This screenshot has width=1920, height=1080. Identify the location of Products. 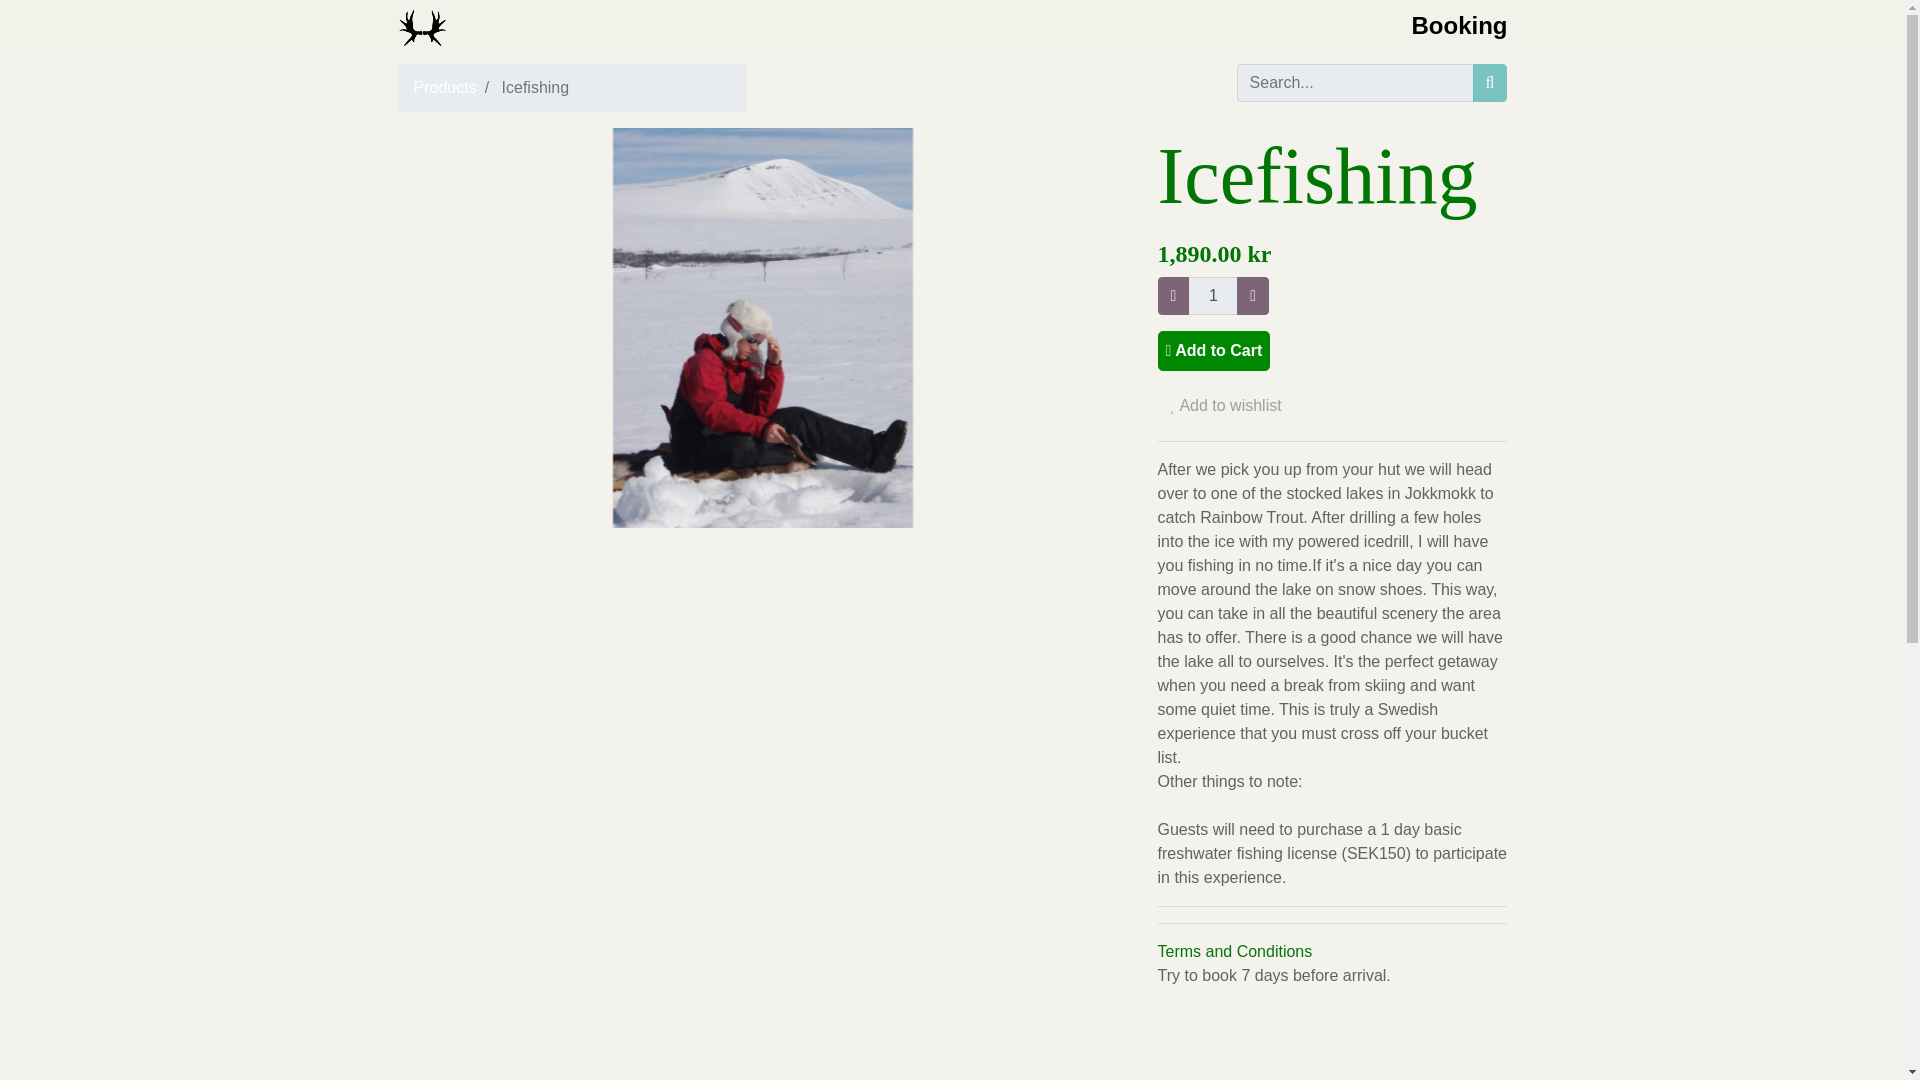
(445, 87).